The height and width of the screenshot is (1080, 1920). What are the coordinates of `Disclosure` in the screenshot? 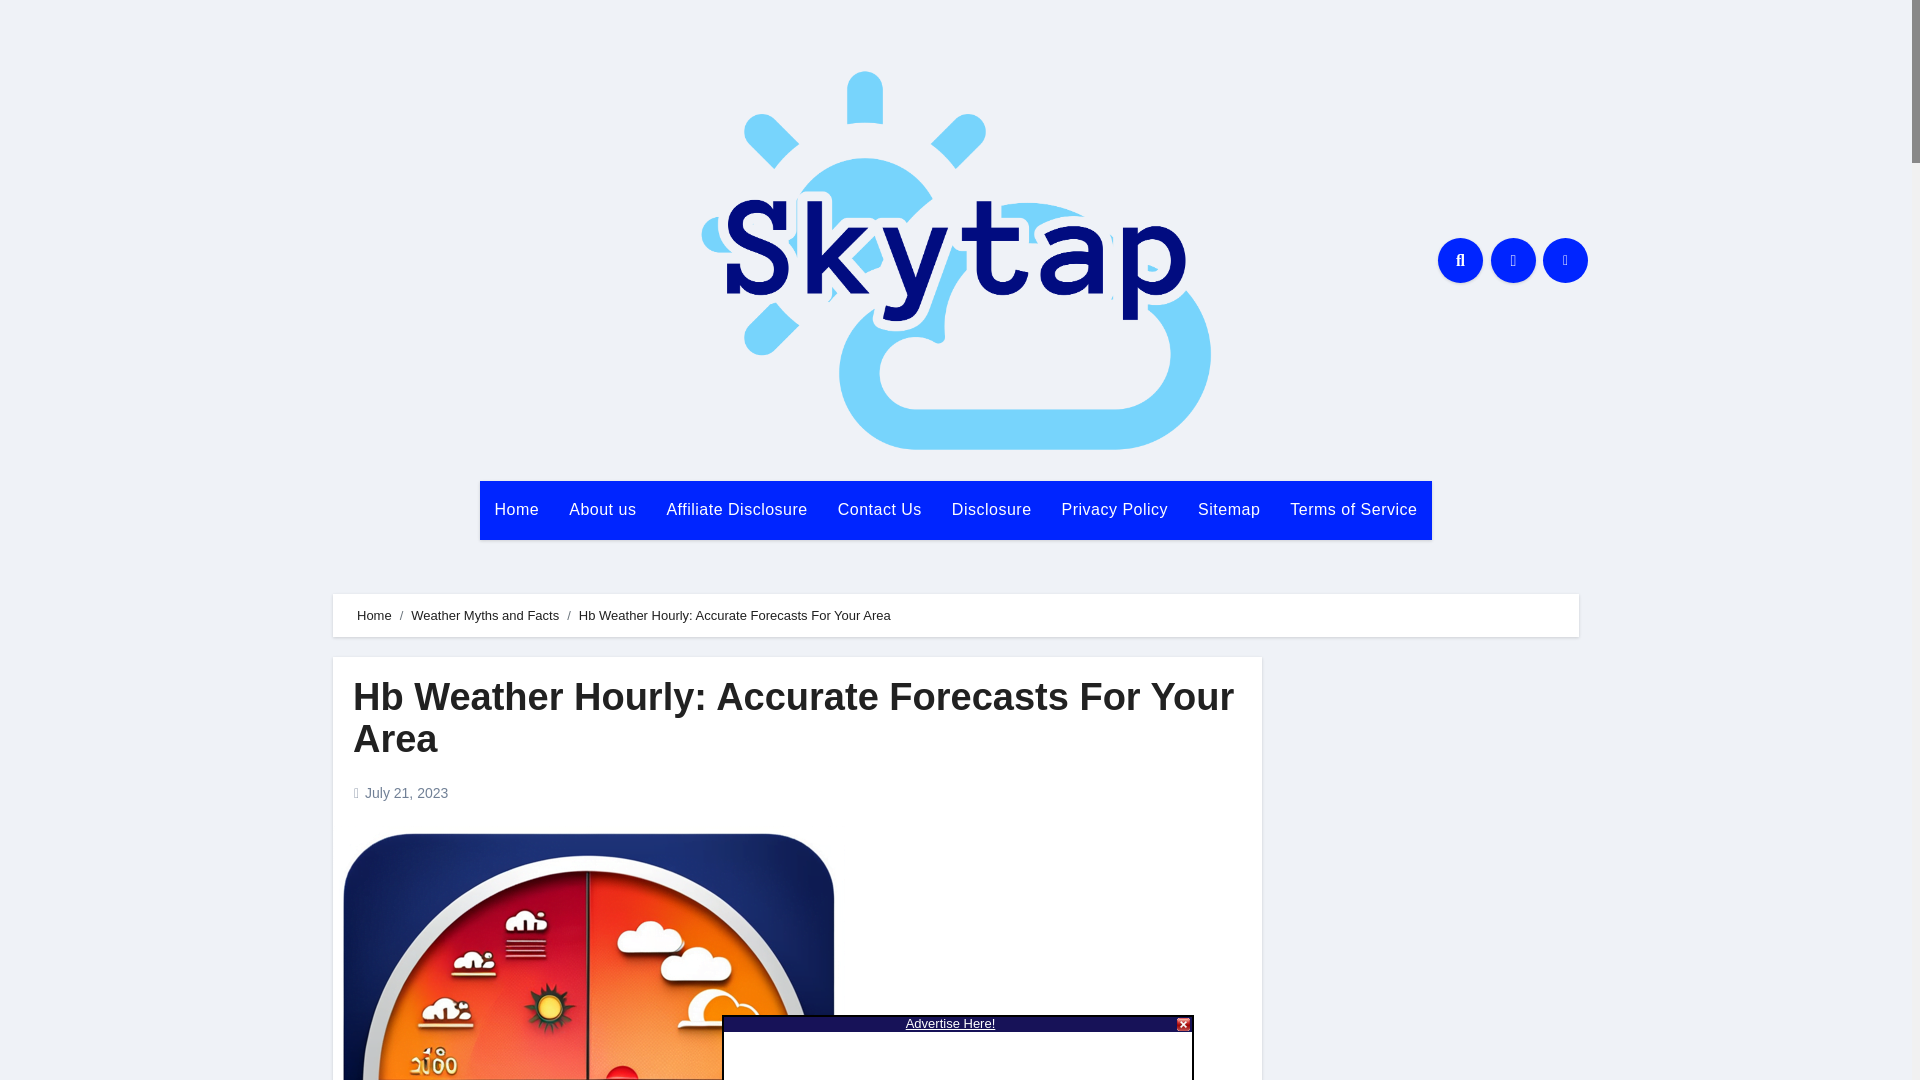 It's located at (991, 509).